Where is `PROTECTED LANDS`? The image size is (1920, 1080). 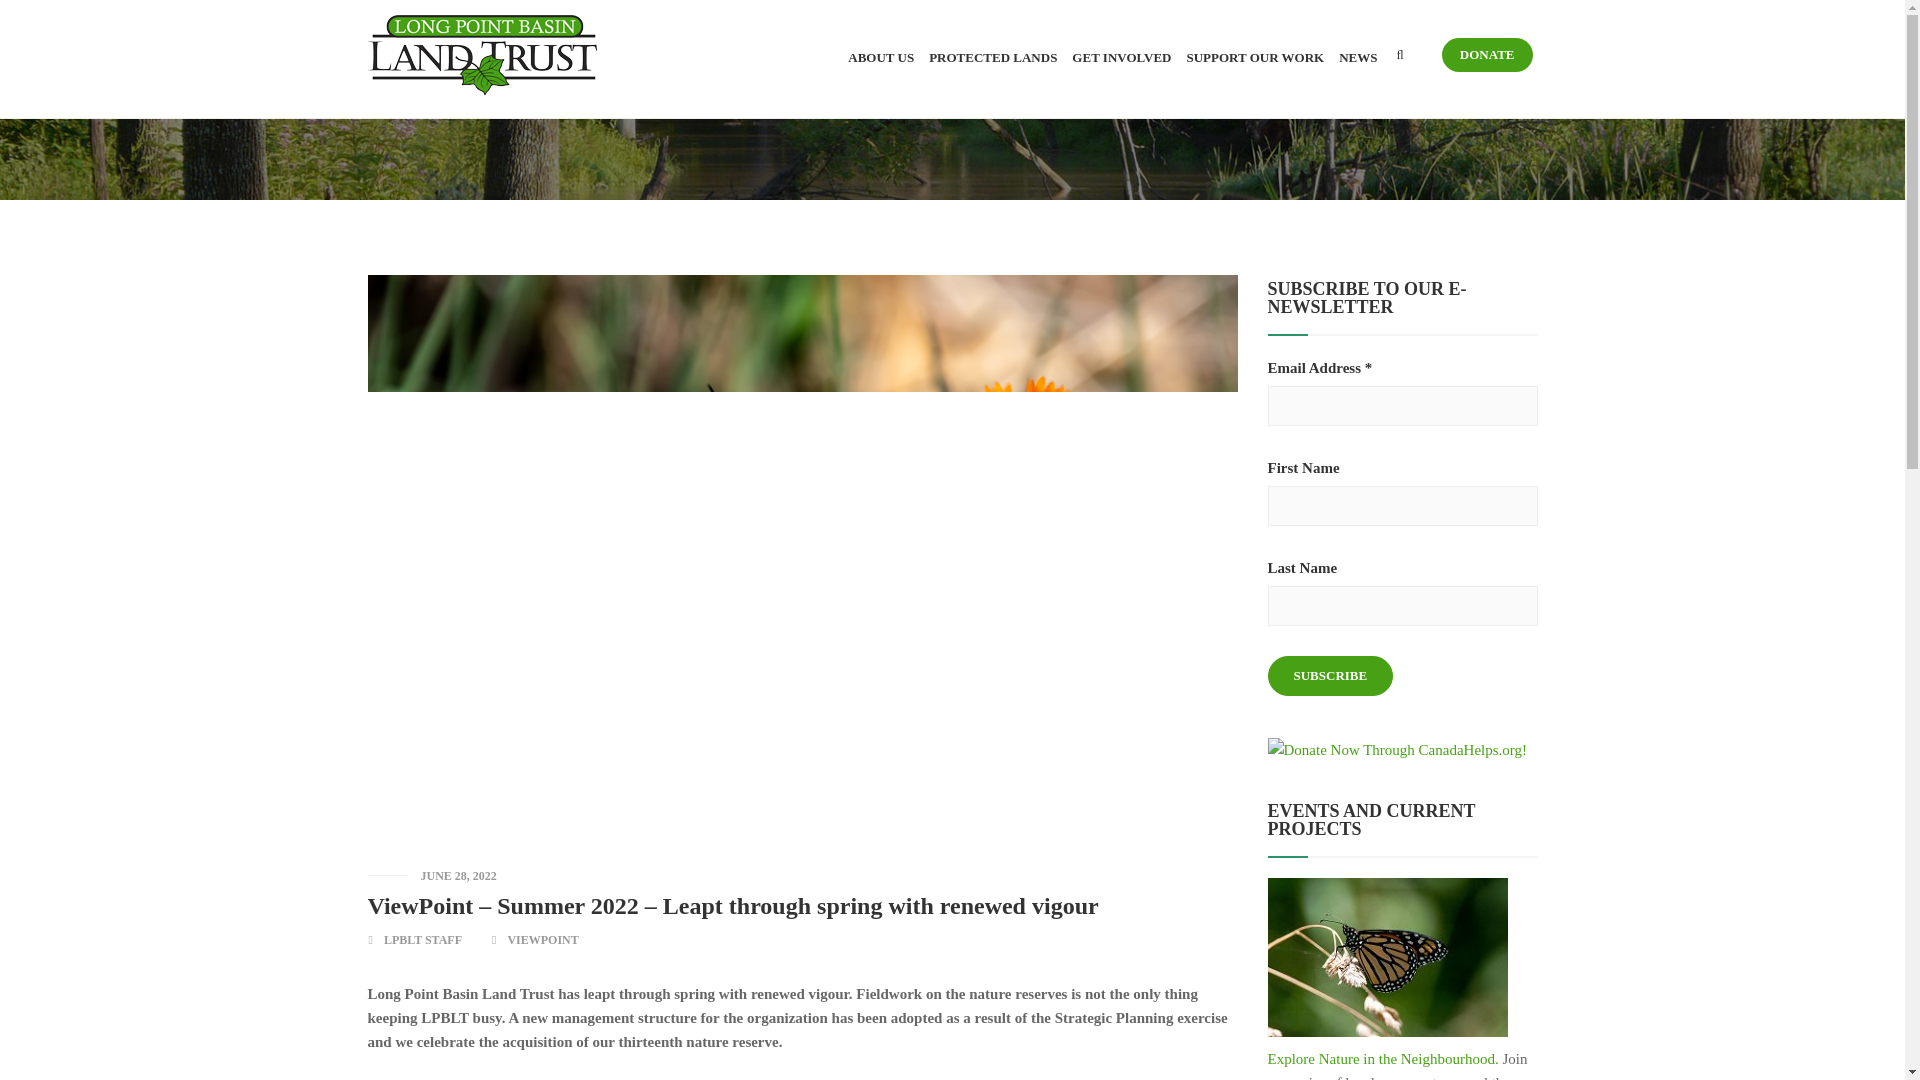 PROTECTED LANDS is located at coordinates (985, 56).